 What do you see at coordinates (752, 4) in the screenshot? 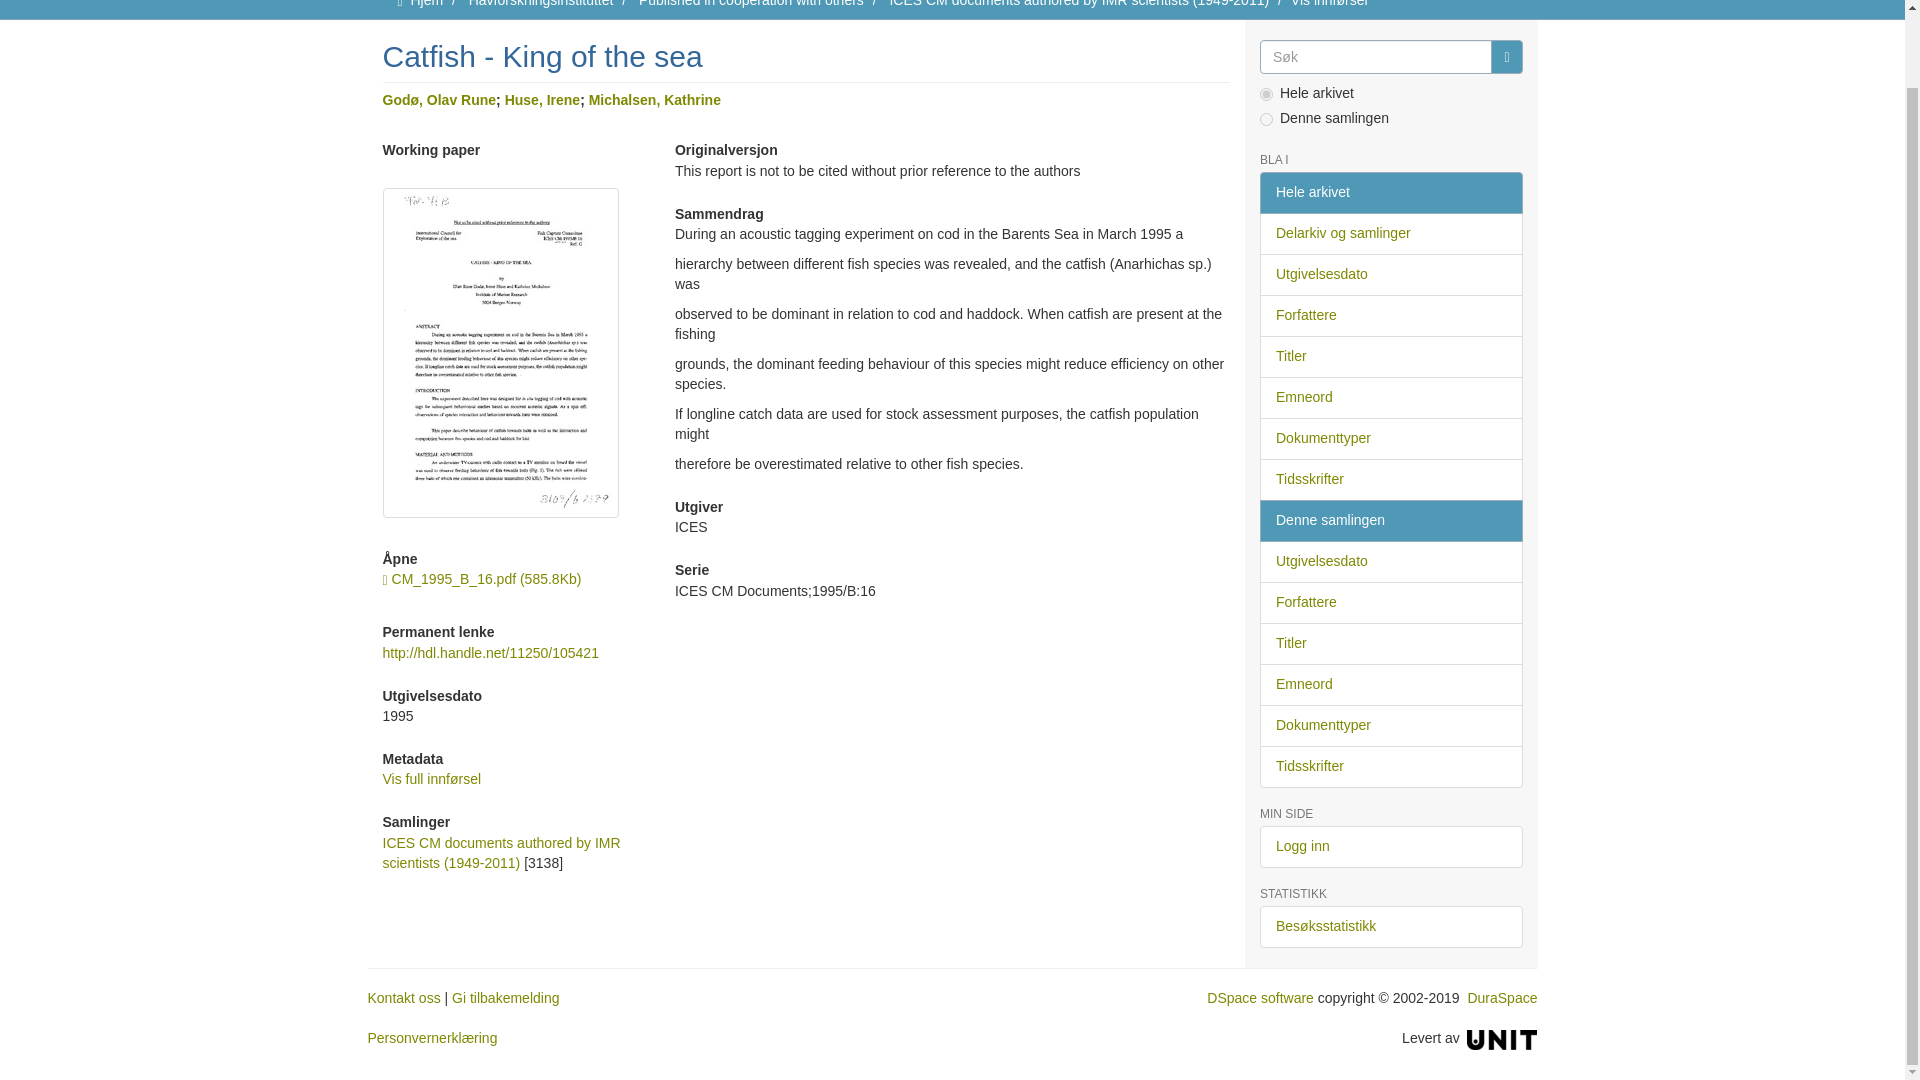
I see `Published in cooperation with others` at bounding box center [752, 4].